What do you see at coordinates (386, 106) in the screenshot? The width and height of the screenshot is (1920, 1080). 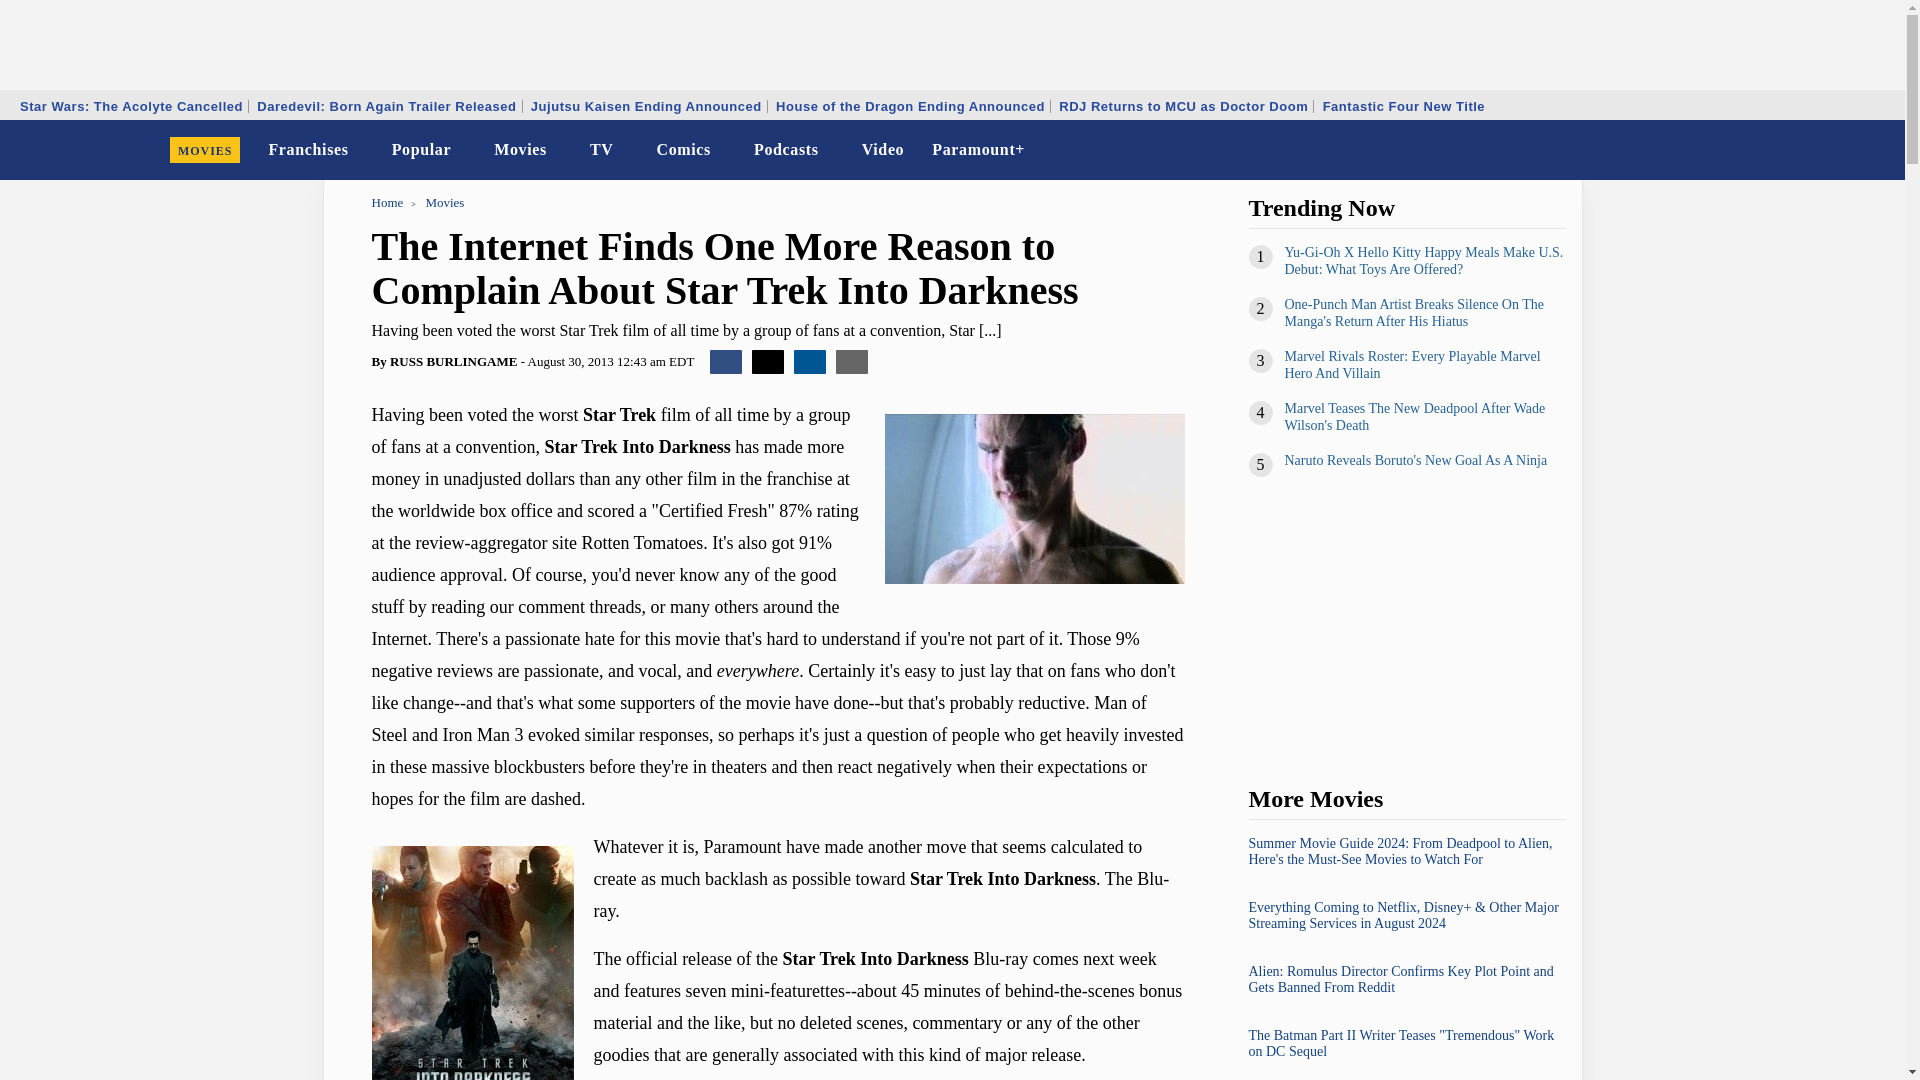 I see `Daredevil: Born Again Trailer Released` at bounding box center [386, 106].